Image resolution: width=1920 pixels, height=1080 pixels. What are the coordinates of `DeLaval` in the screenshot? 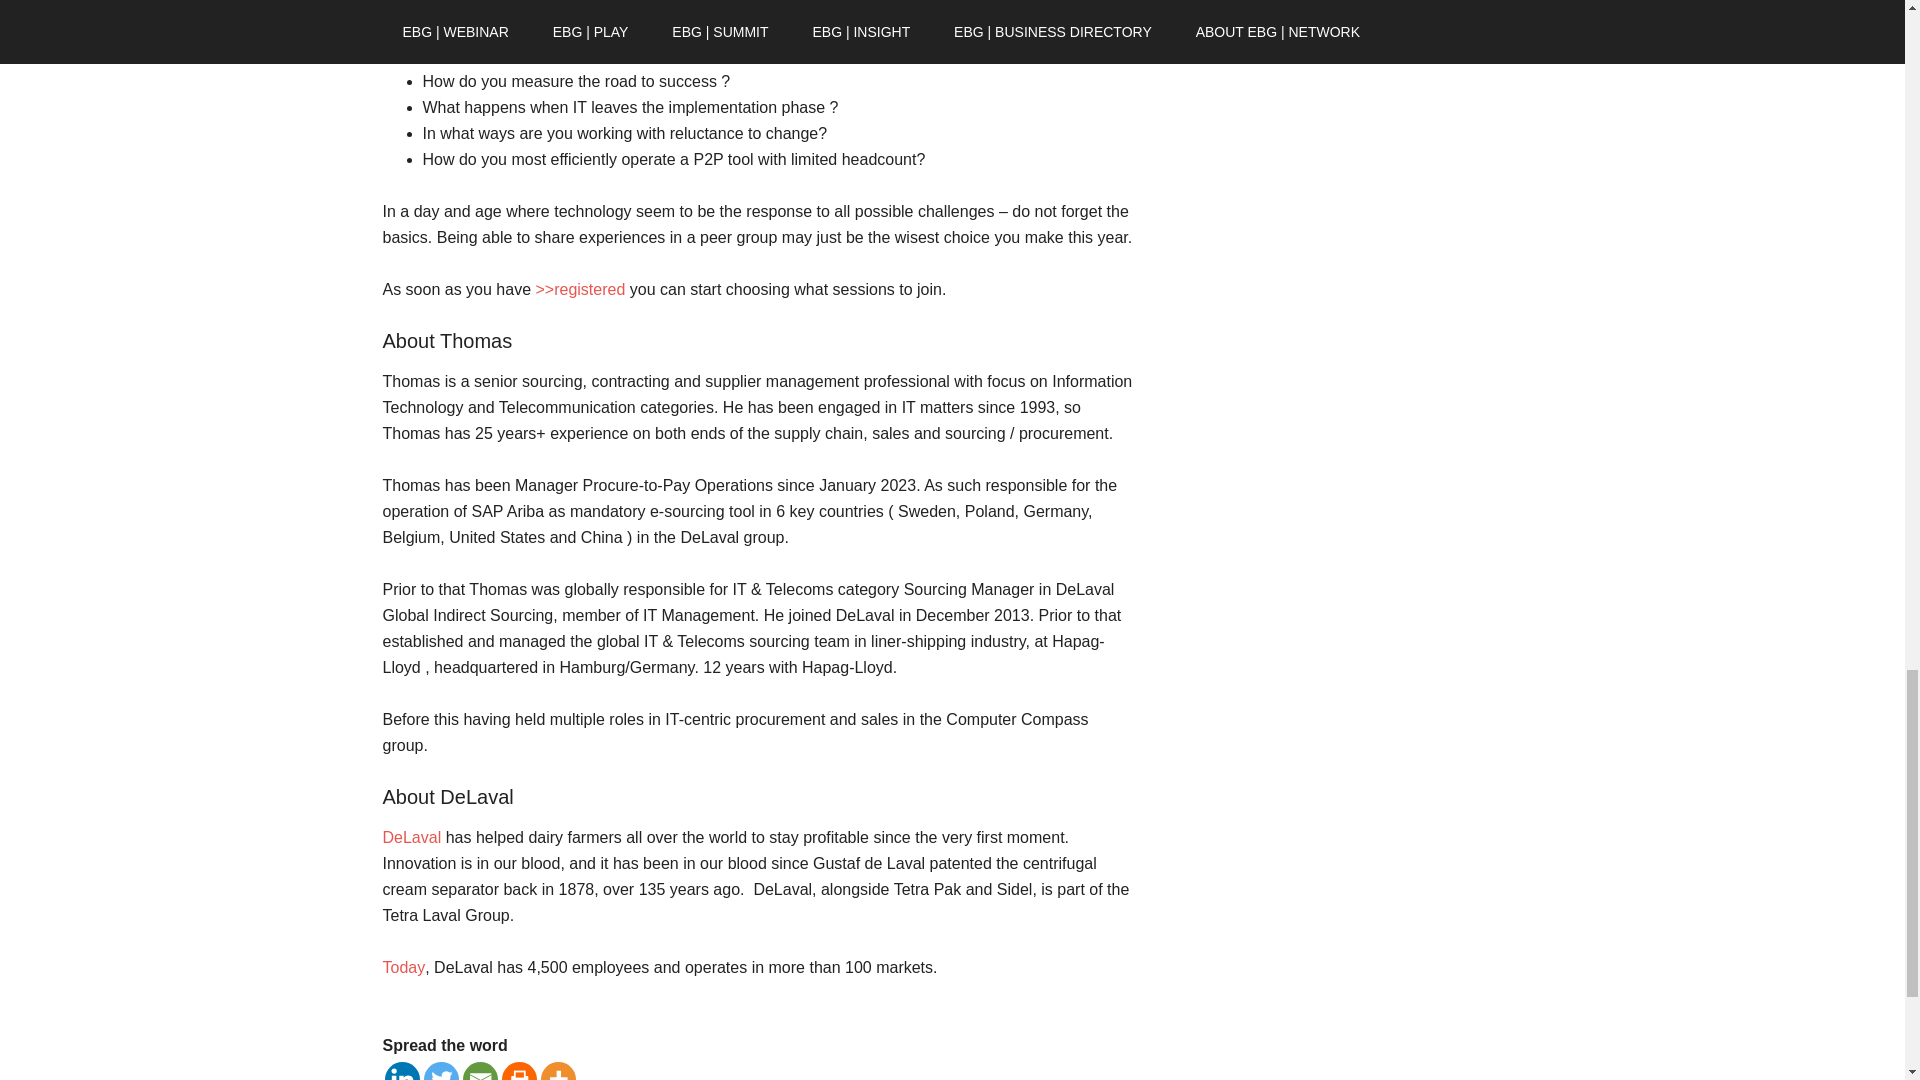 It's located at (412, 837).